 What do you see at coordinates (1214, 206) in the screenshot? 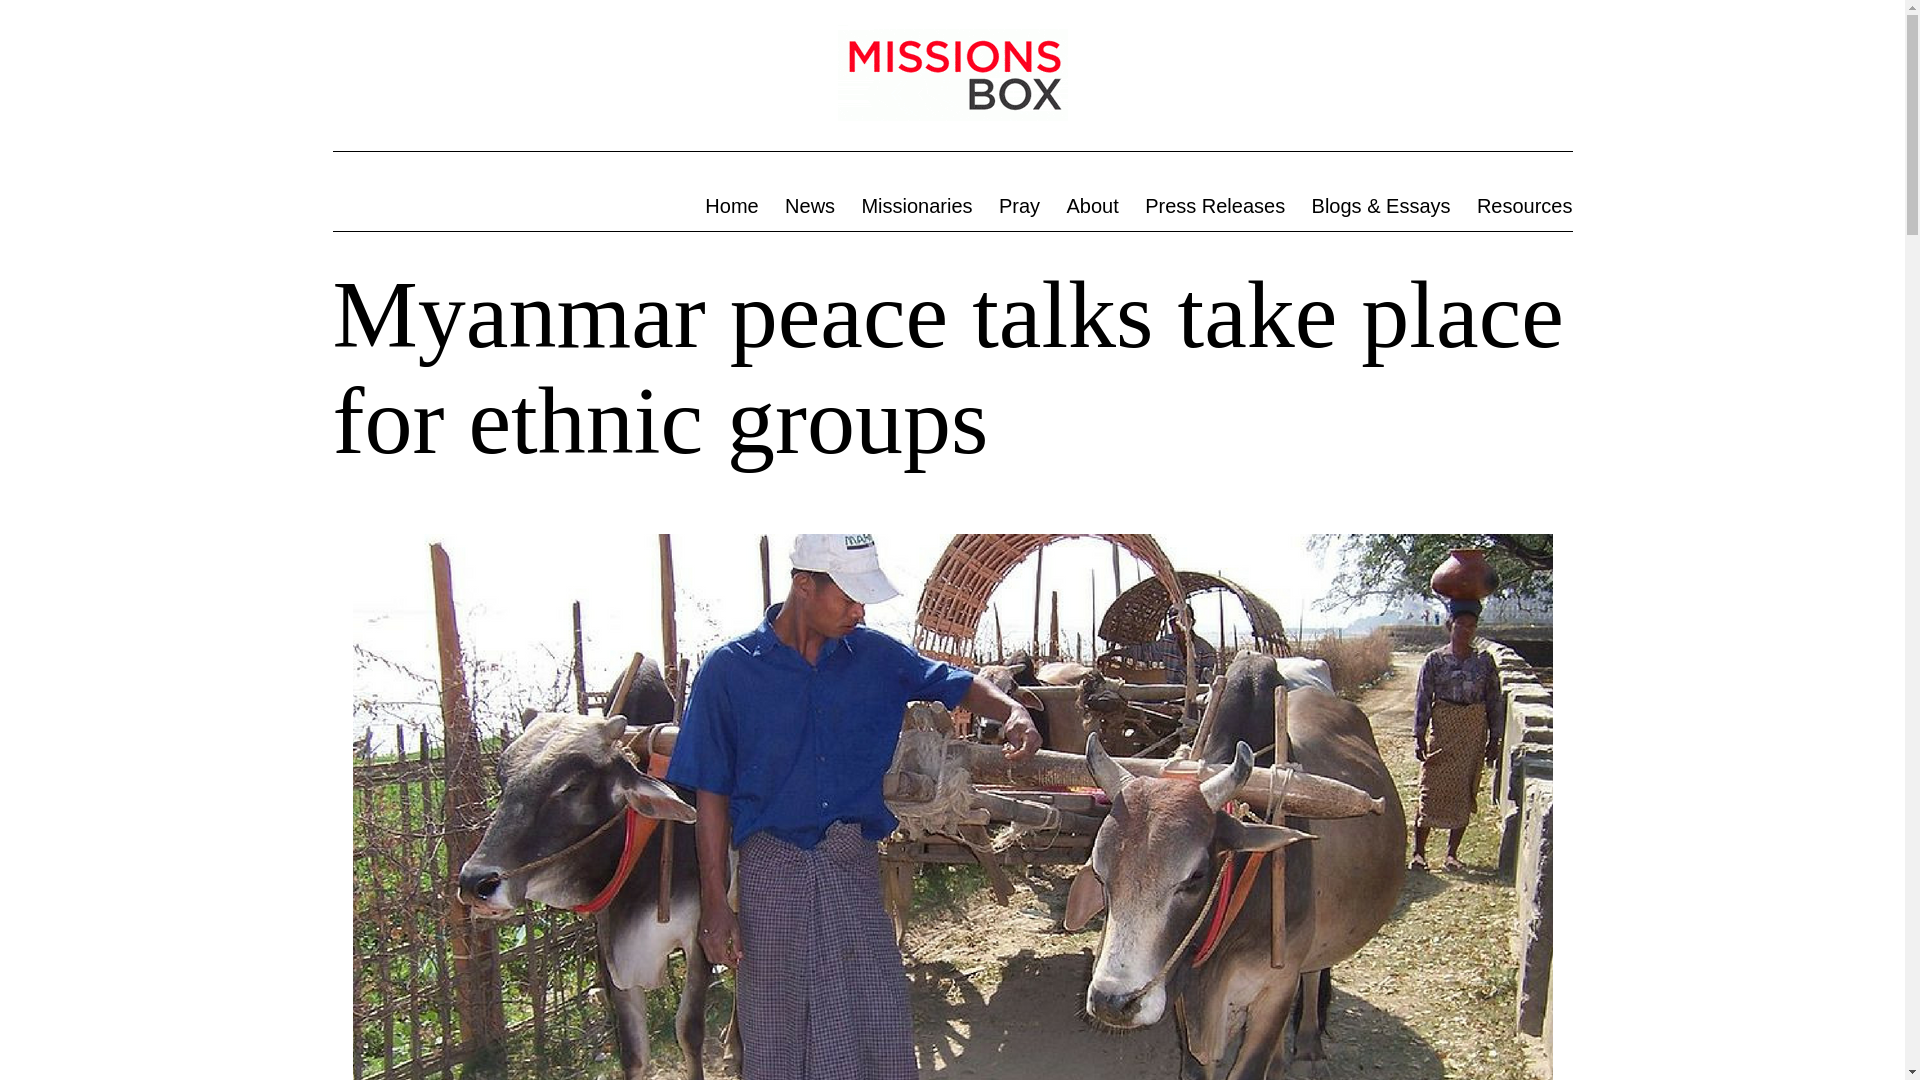
I see `Press Releases` at bounding box center [1214, 206].